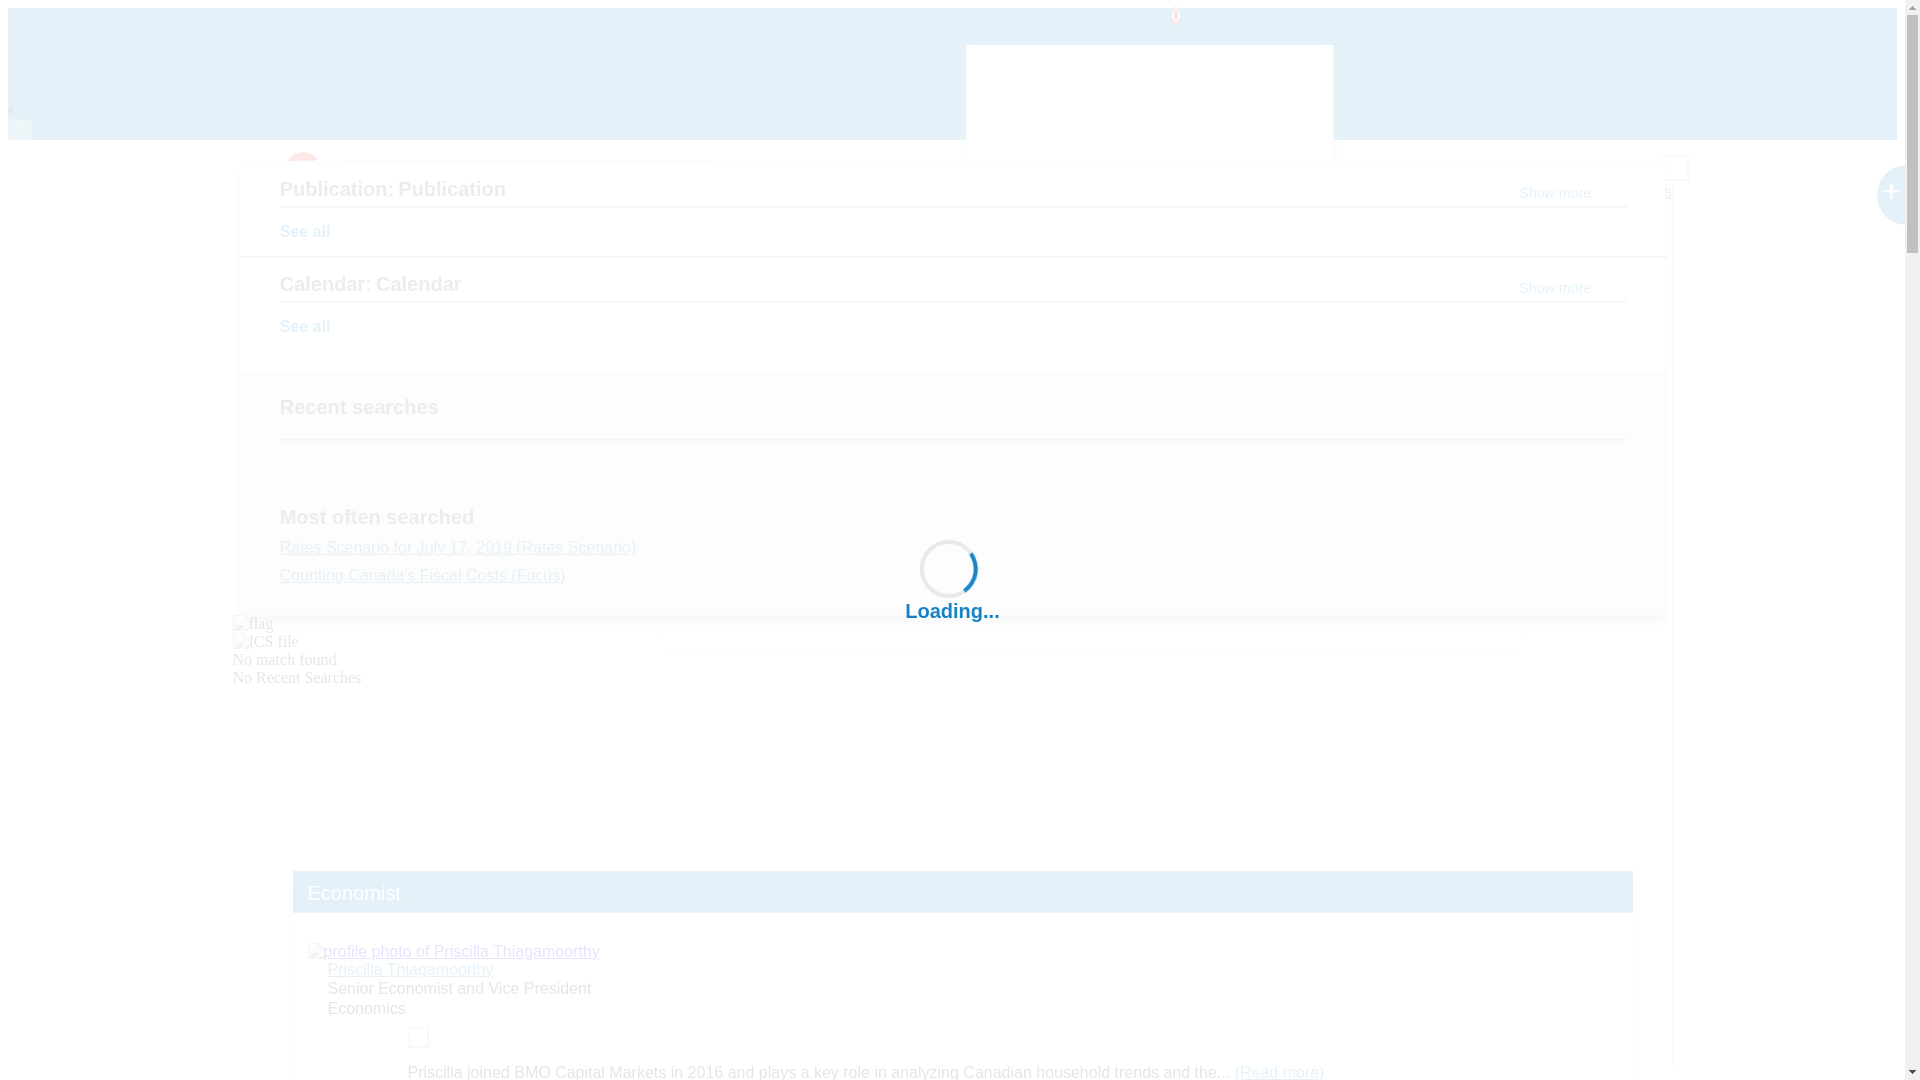 The image size is (1920, 1080). I want to click on Macro Strategy, so click(648, 170).